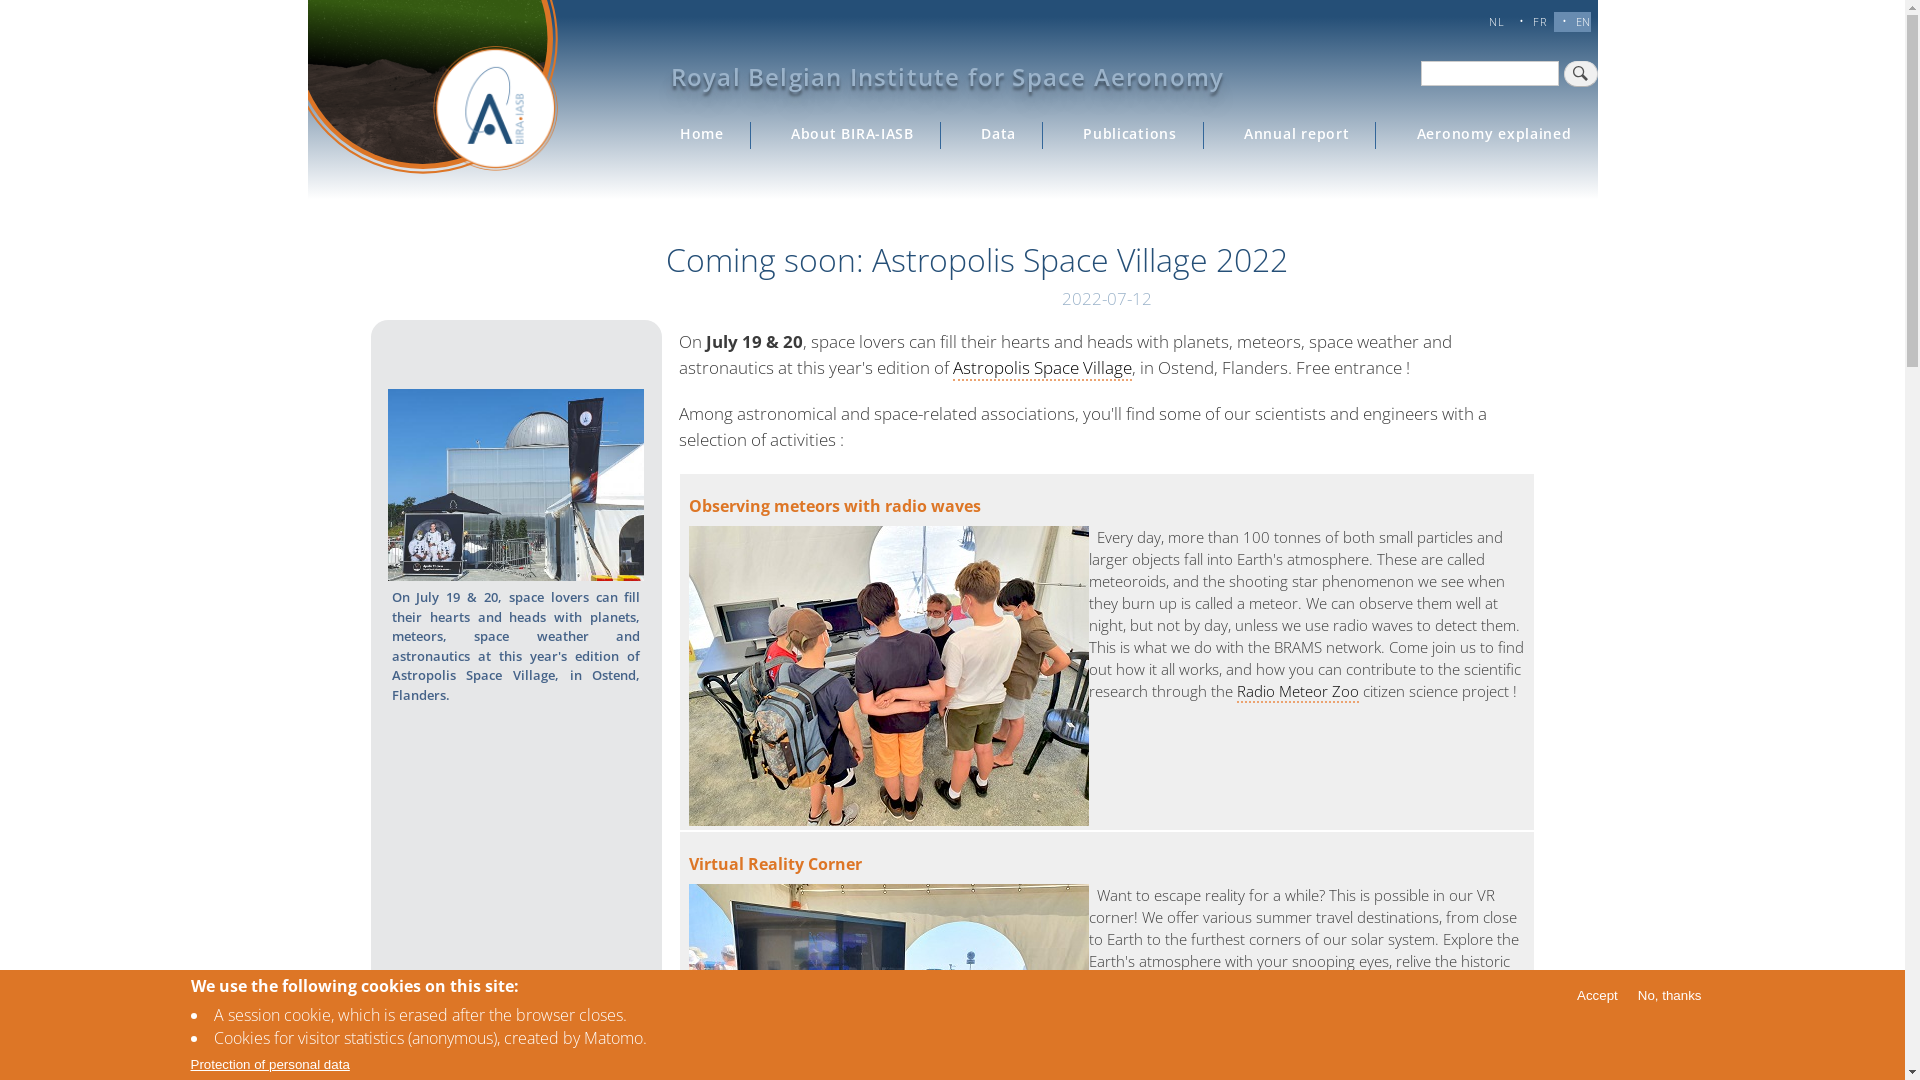 The image size is (1920, 1080). What do you see at coordinates (0, 2) in the screenshot?
I see `Skip to main content` at bounding box center [0, 2].